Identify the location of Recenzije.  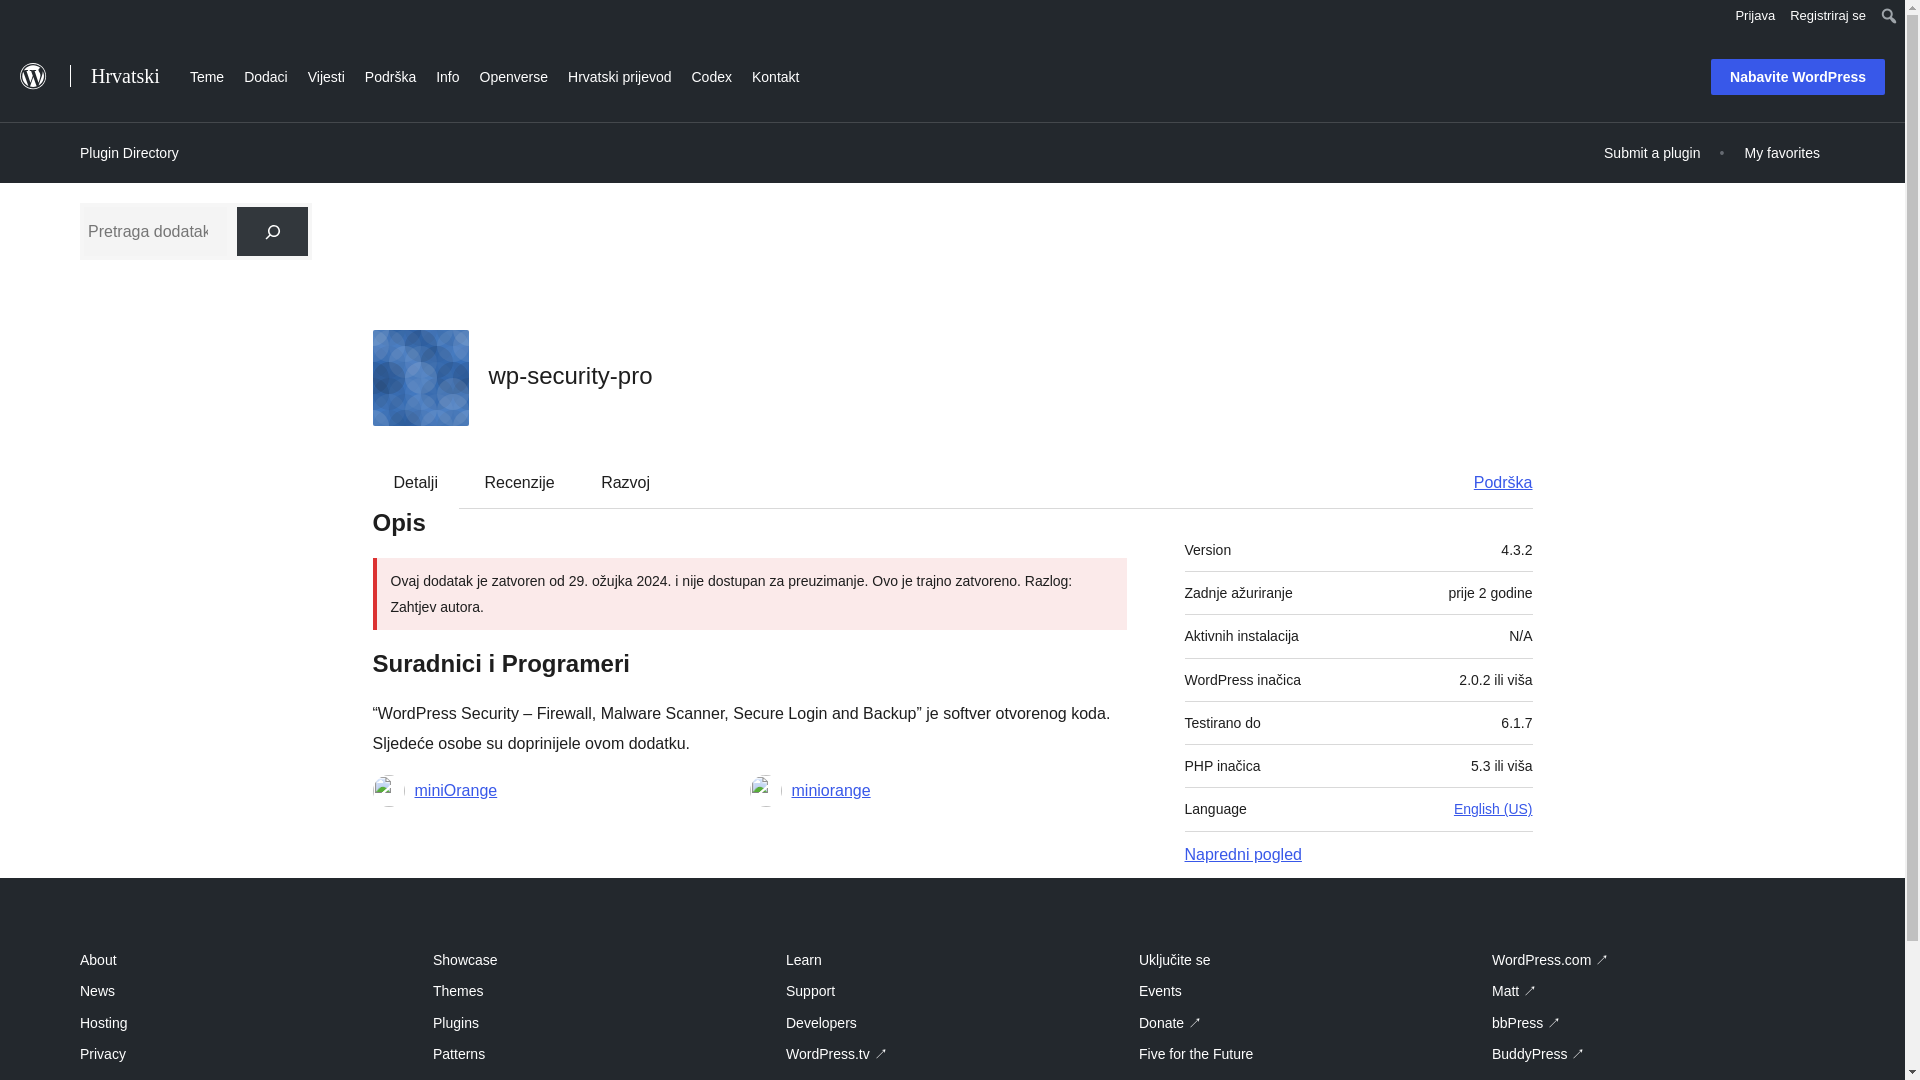
(519, 481).